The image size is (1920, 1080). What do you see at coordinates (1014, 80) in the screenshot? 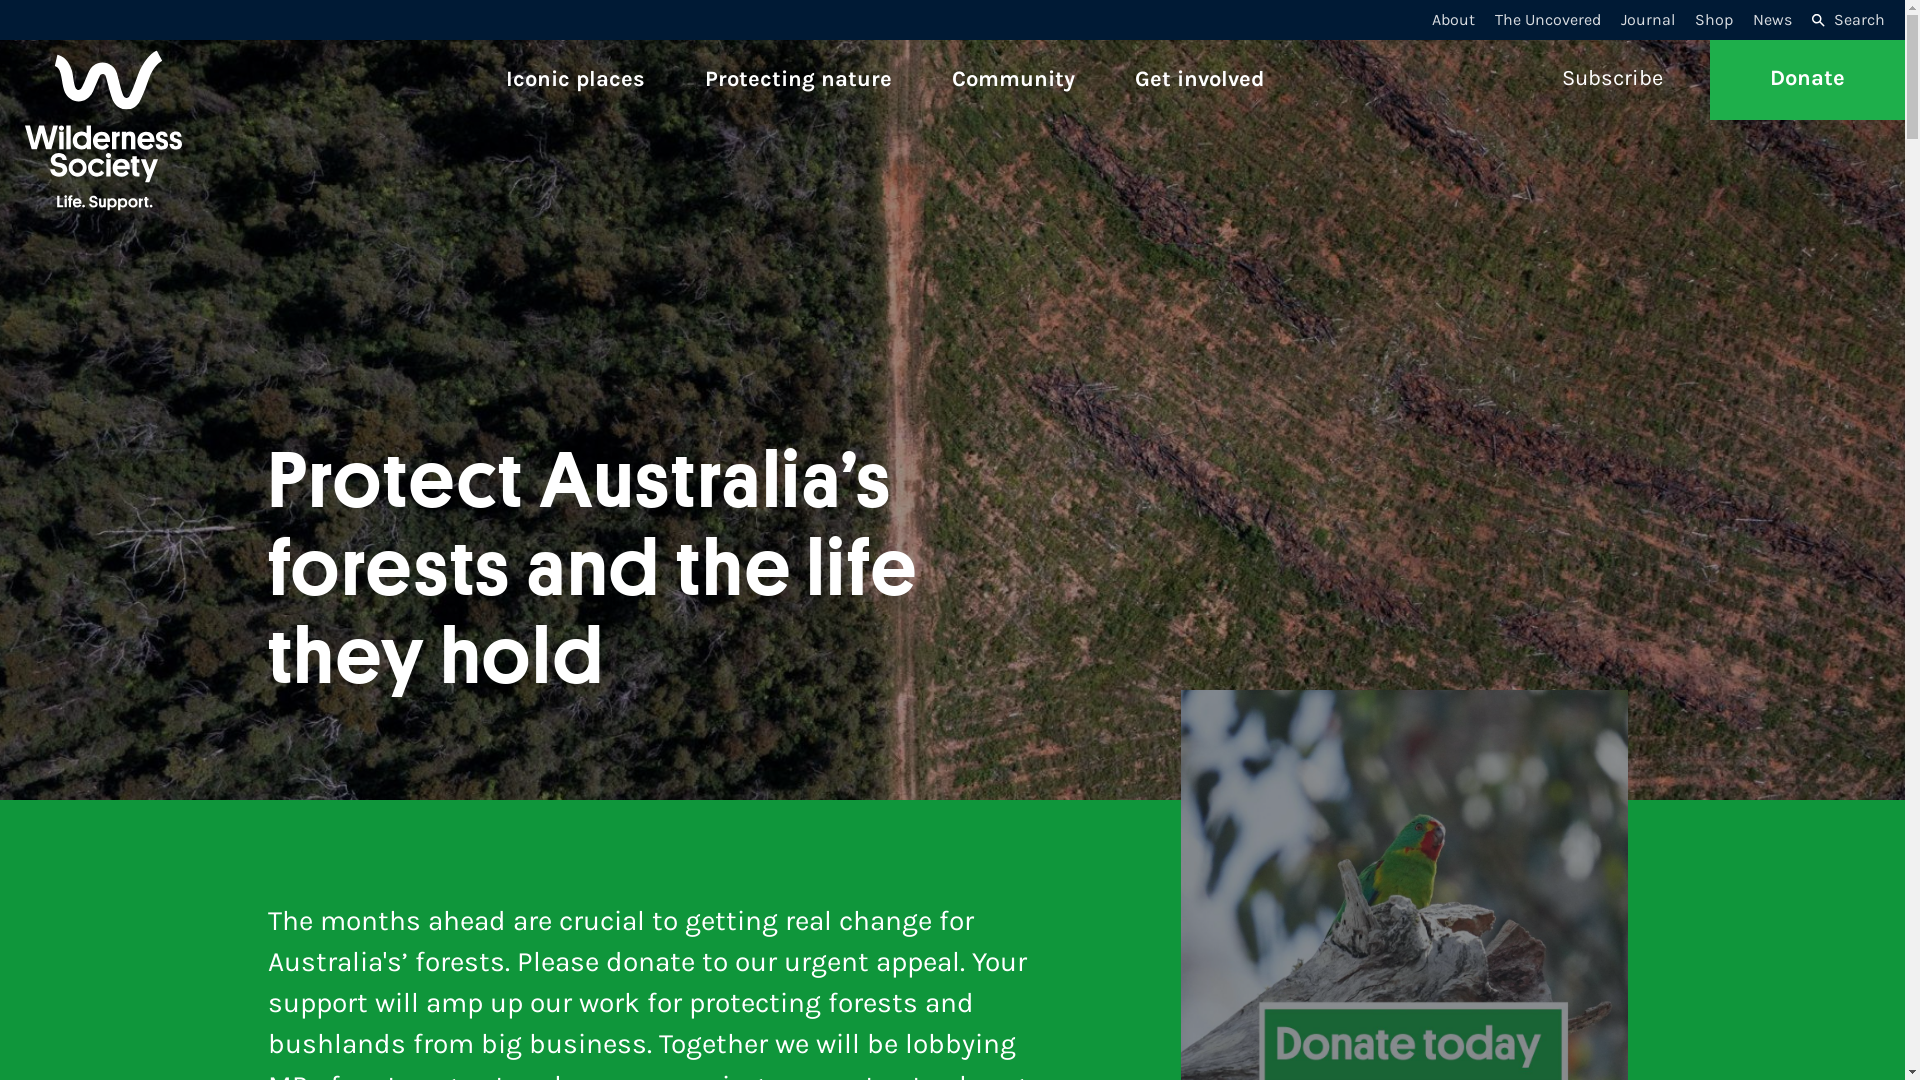
I see `Community` at bounding box center [1014, 80].